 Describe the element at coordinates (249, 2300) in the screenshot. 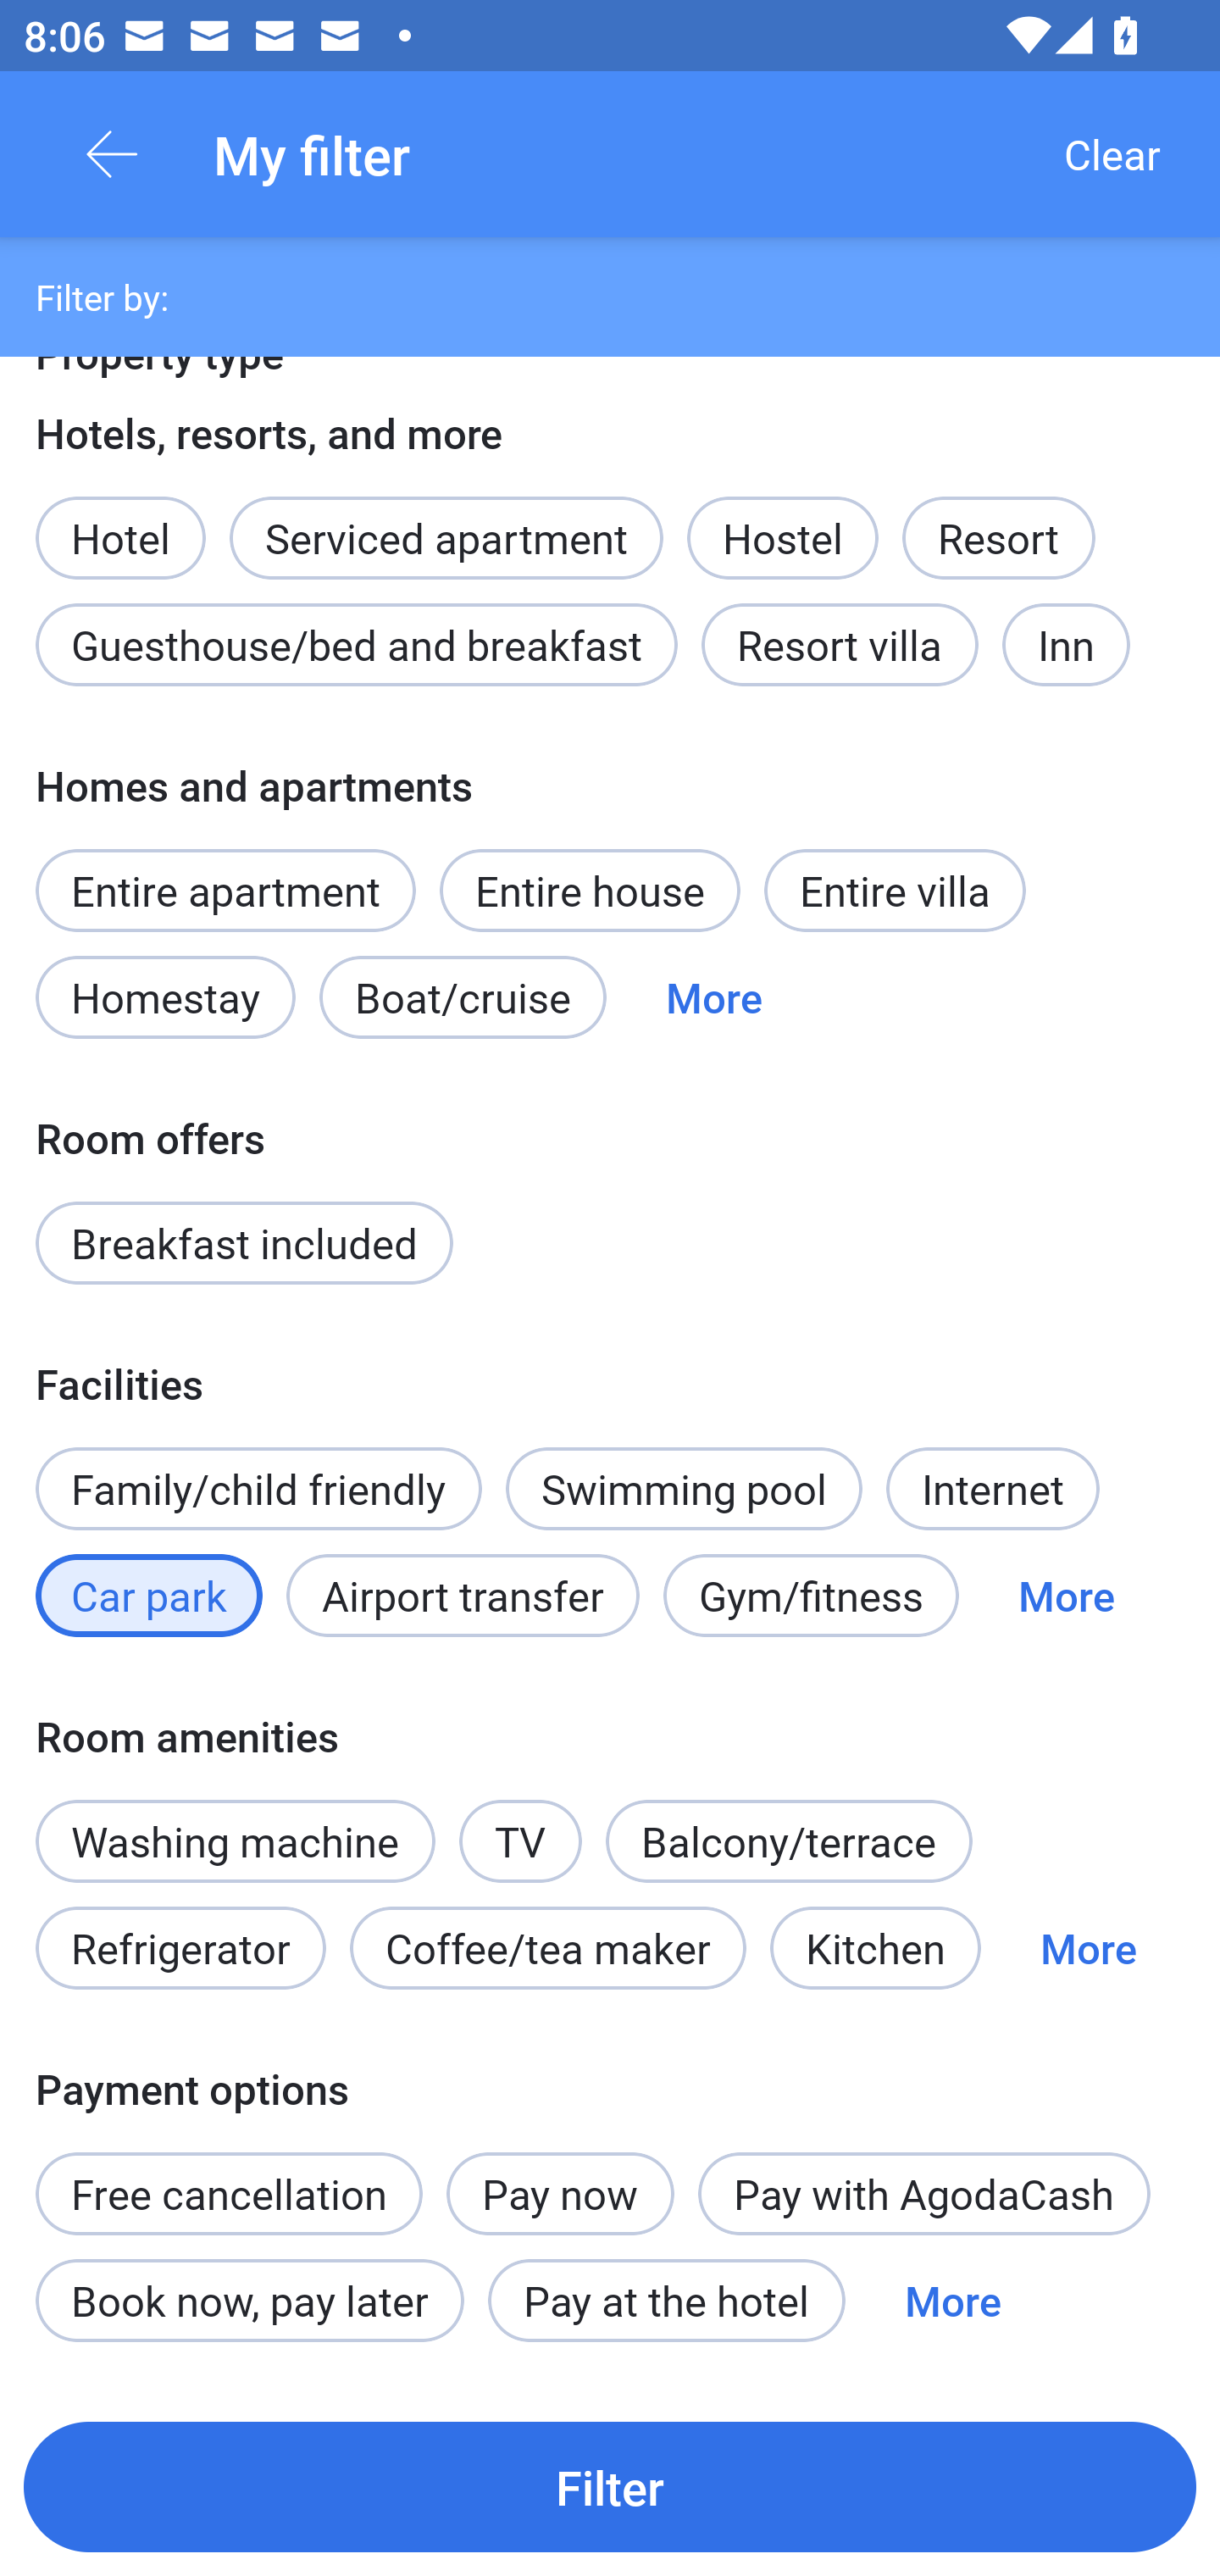

I see `Book now, pay later` at that location.